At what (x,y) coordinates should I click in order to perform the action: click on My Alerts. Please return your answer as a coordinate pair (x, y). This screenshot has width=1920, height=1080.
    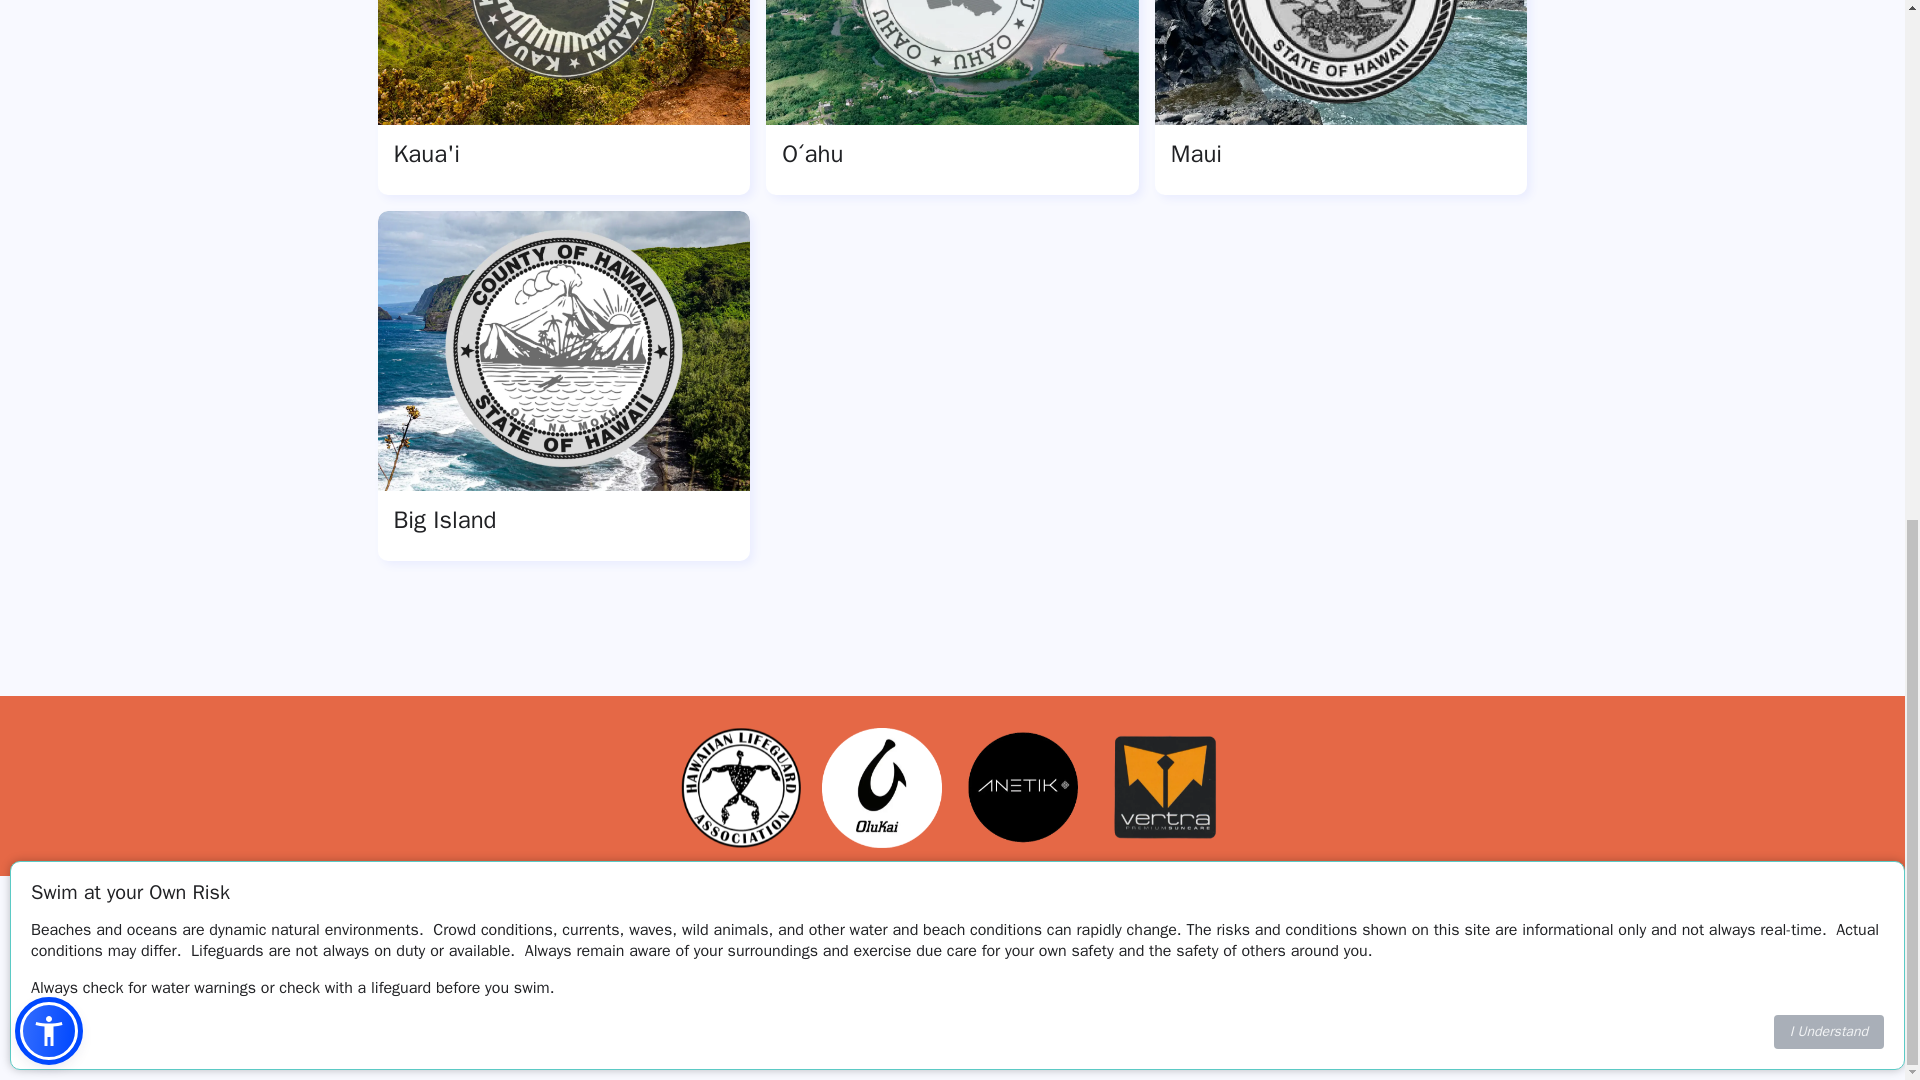
    Looking at the image, I should click on (1096, 1014).